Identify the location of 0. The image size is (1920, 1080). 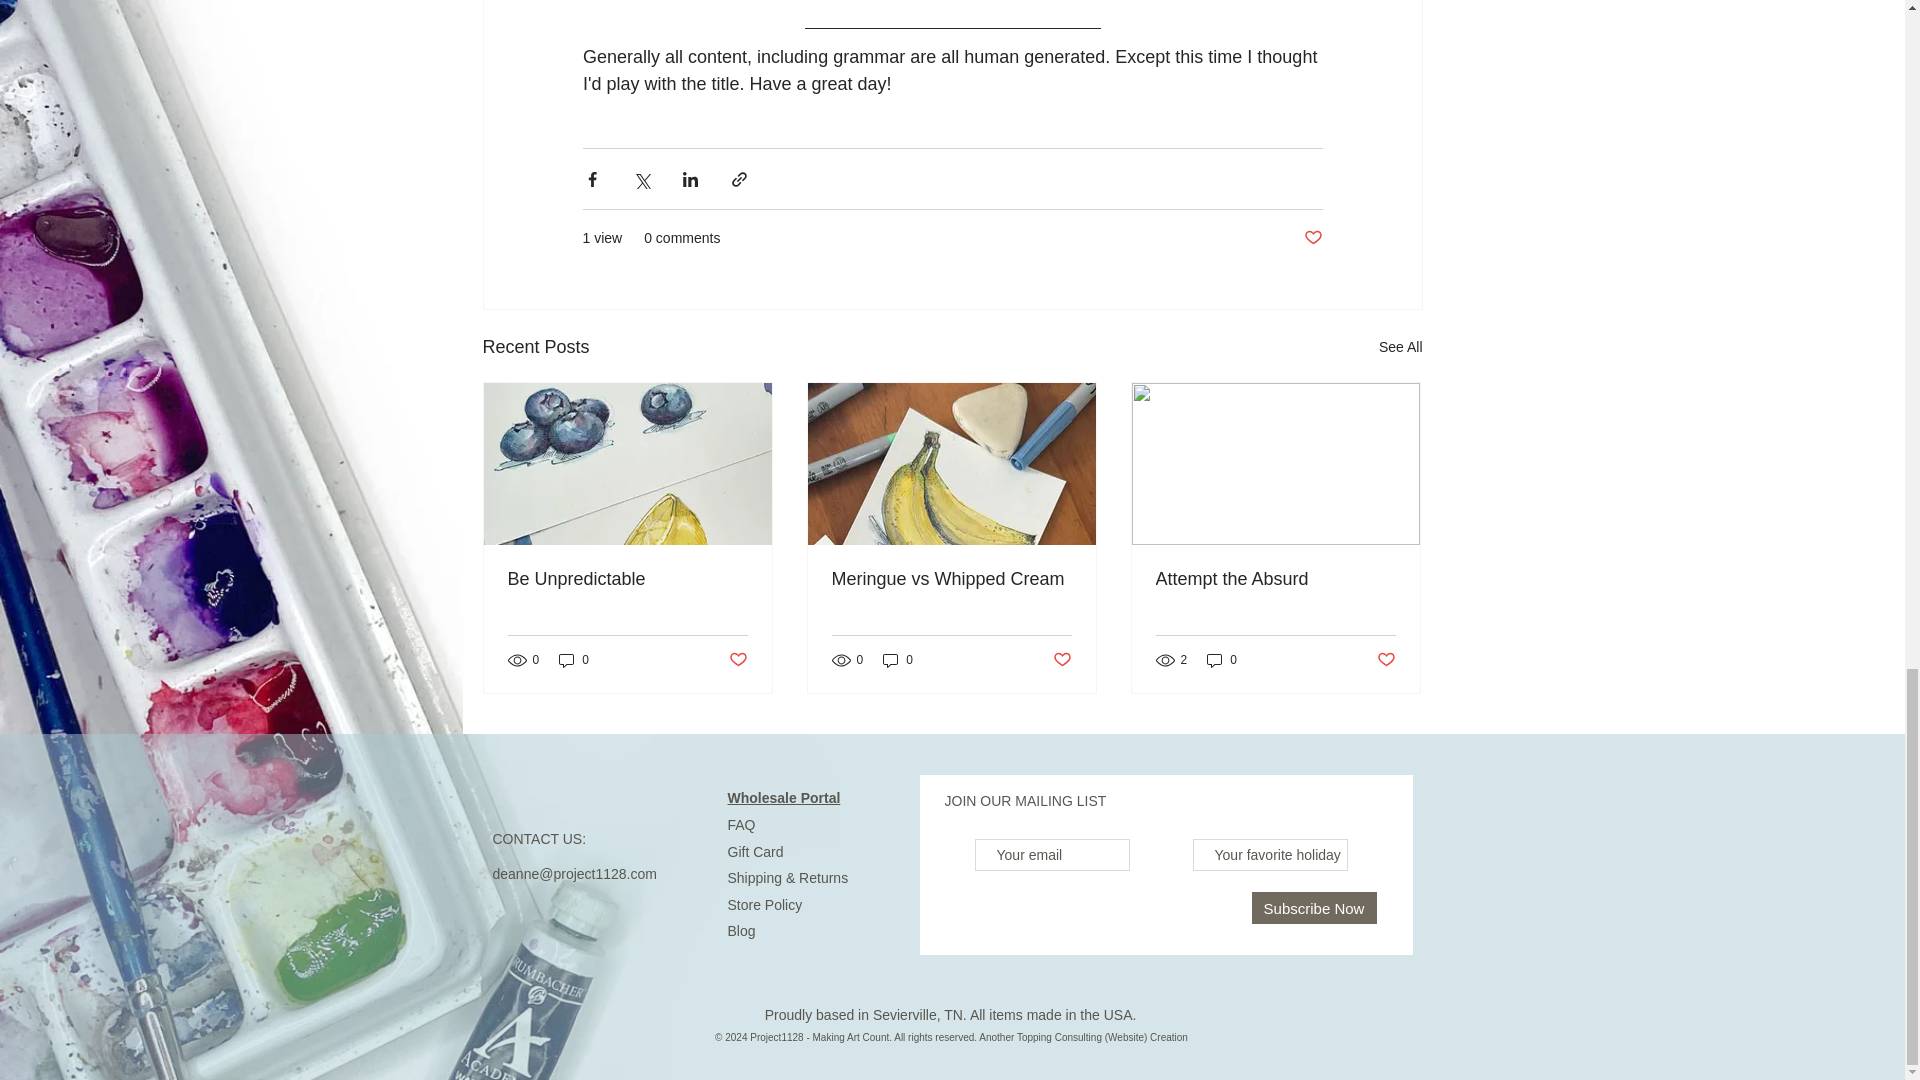
(898, 660).